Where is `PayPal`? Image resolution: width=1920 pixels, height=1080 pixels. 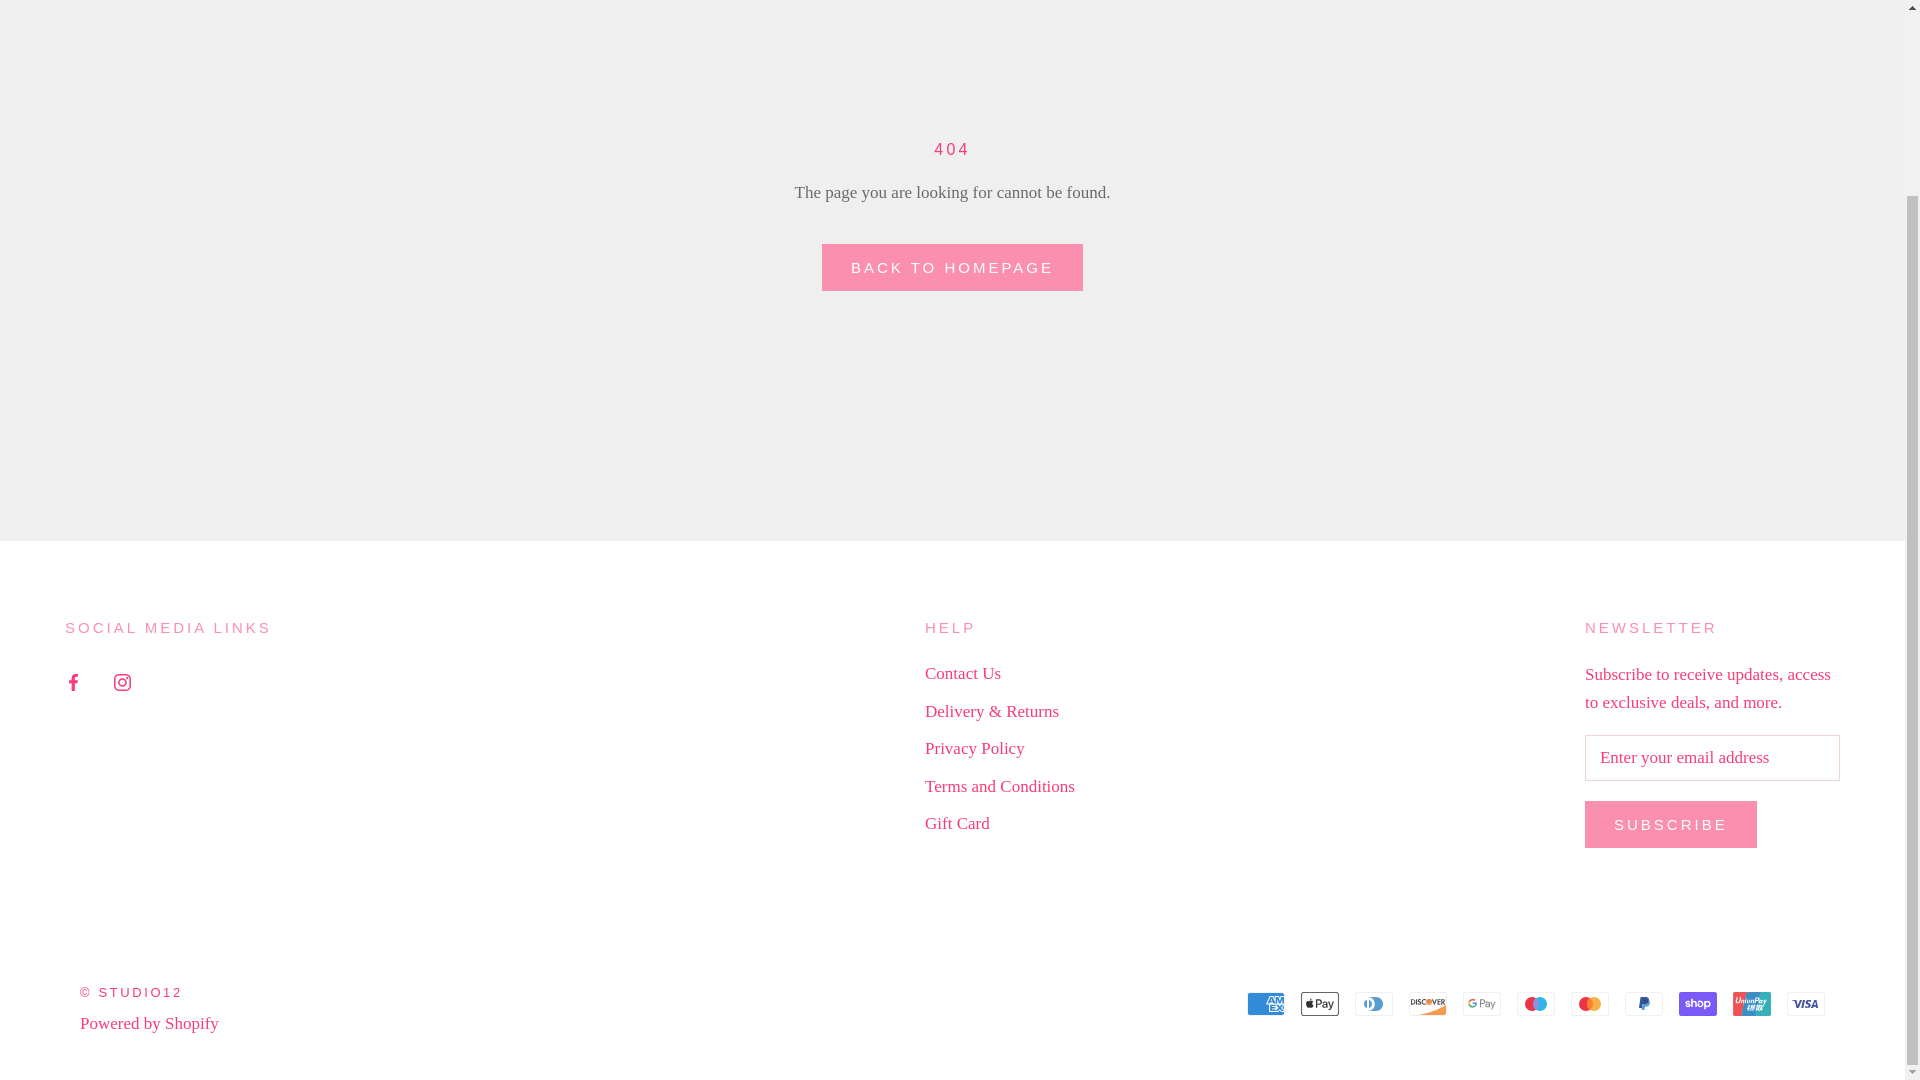
PayPal is located at coordinates (1643, 1004).